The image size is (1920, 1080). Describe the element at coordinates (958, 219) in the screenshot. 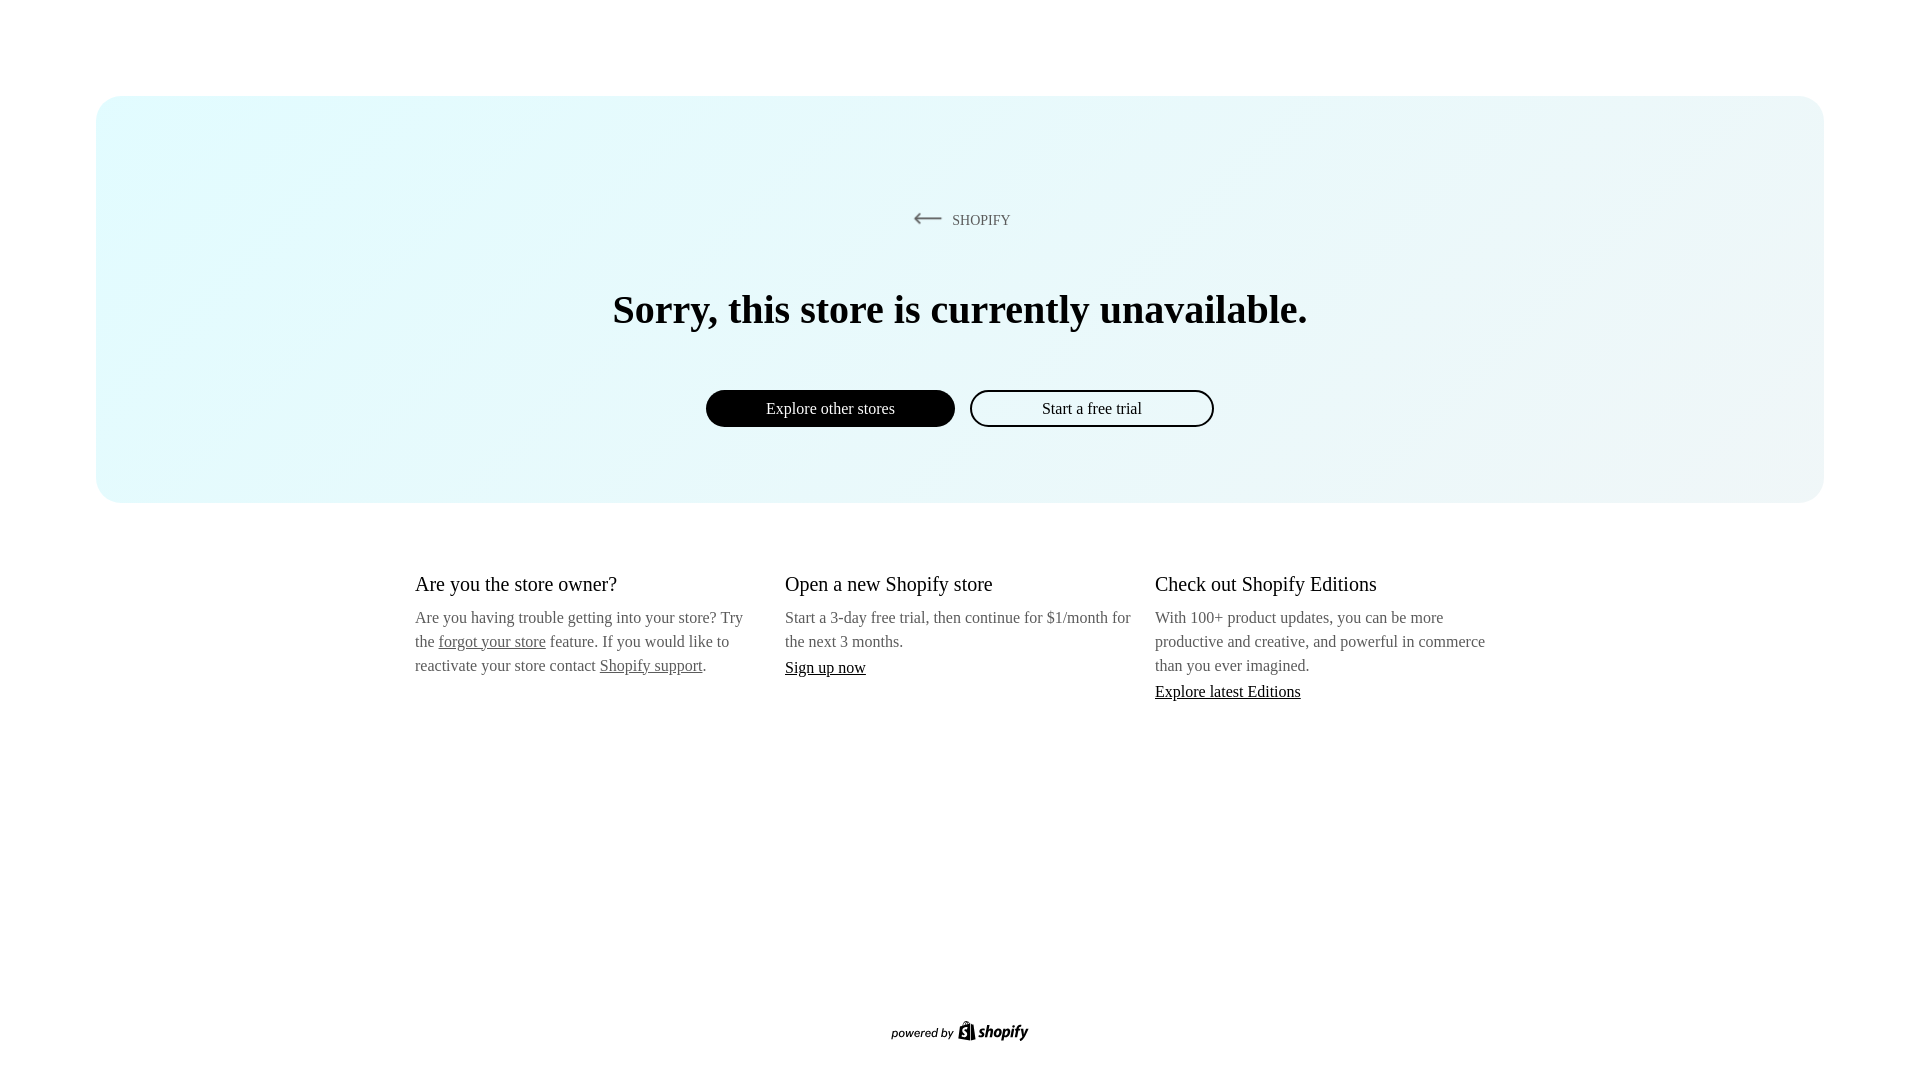

I see `SHOPIFY` at that location.